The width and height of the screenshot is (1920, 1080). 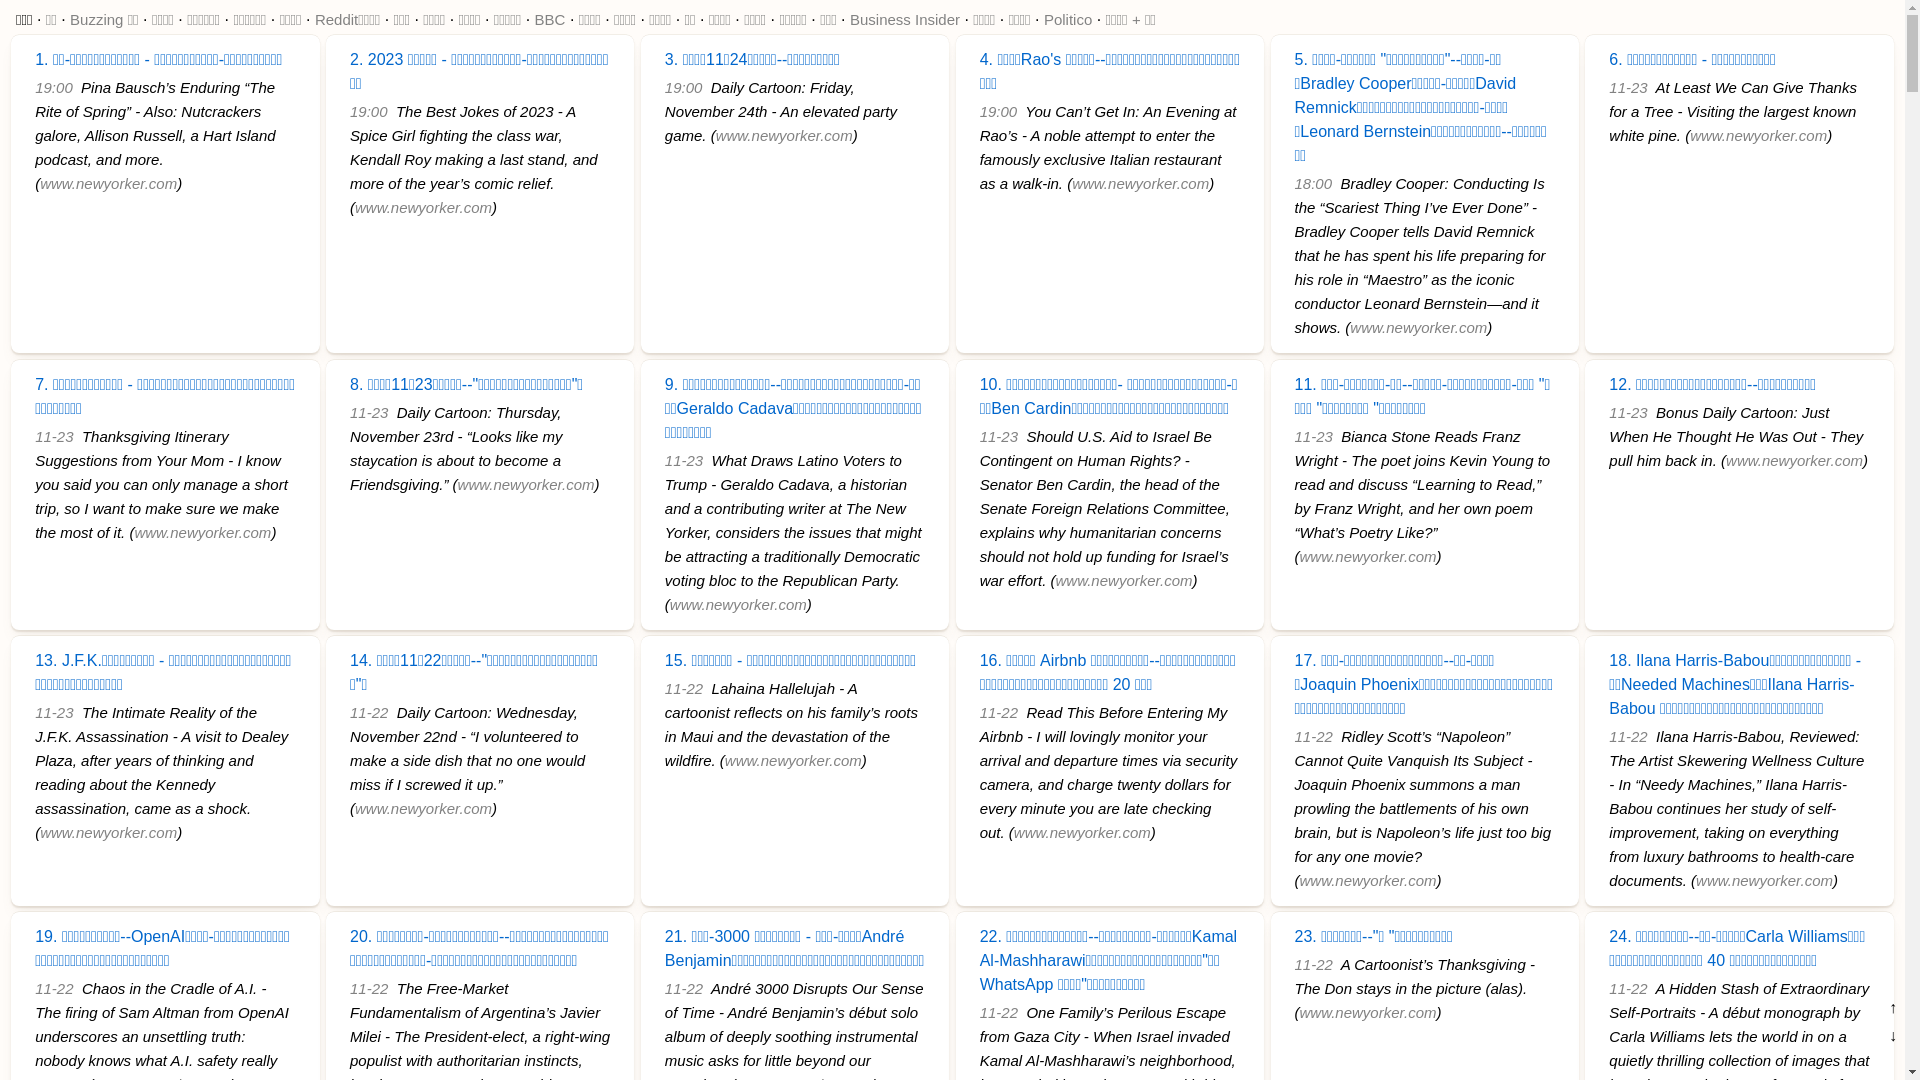 I want to click on 11-23, so click(x=998, y=436).